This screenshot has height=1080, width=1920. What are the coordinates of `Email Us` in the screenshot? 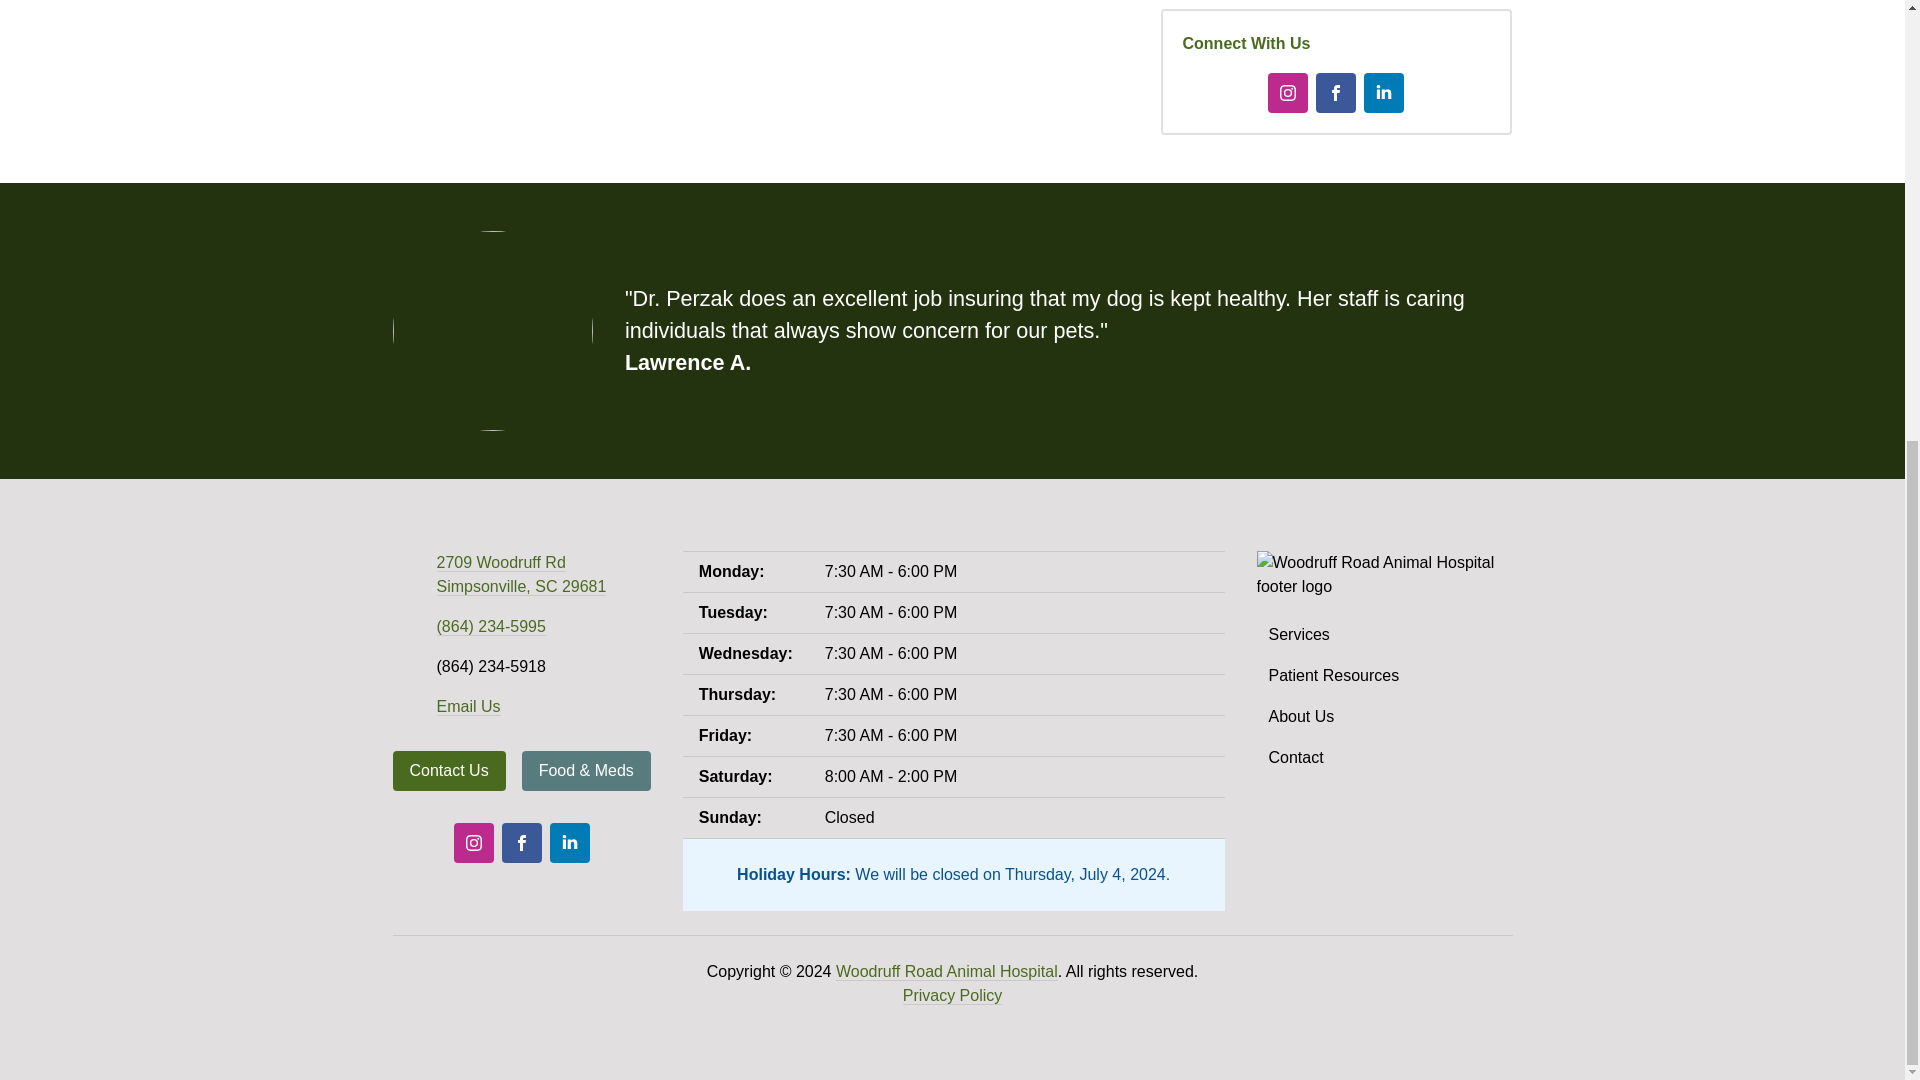 It's located at (467, 706).